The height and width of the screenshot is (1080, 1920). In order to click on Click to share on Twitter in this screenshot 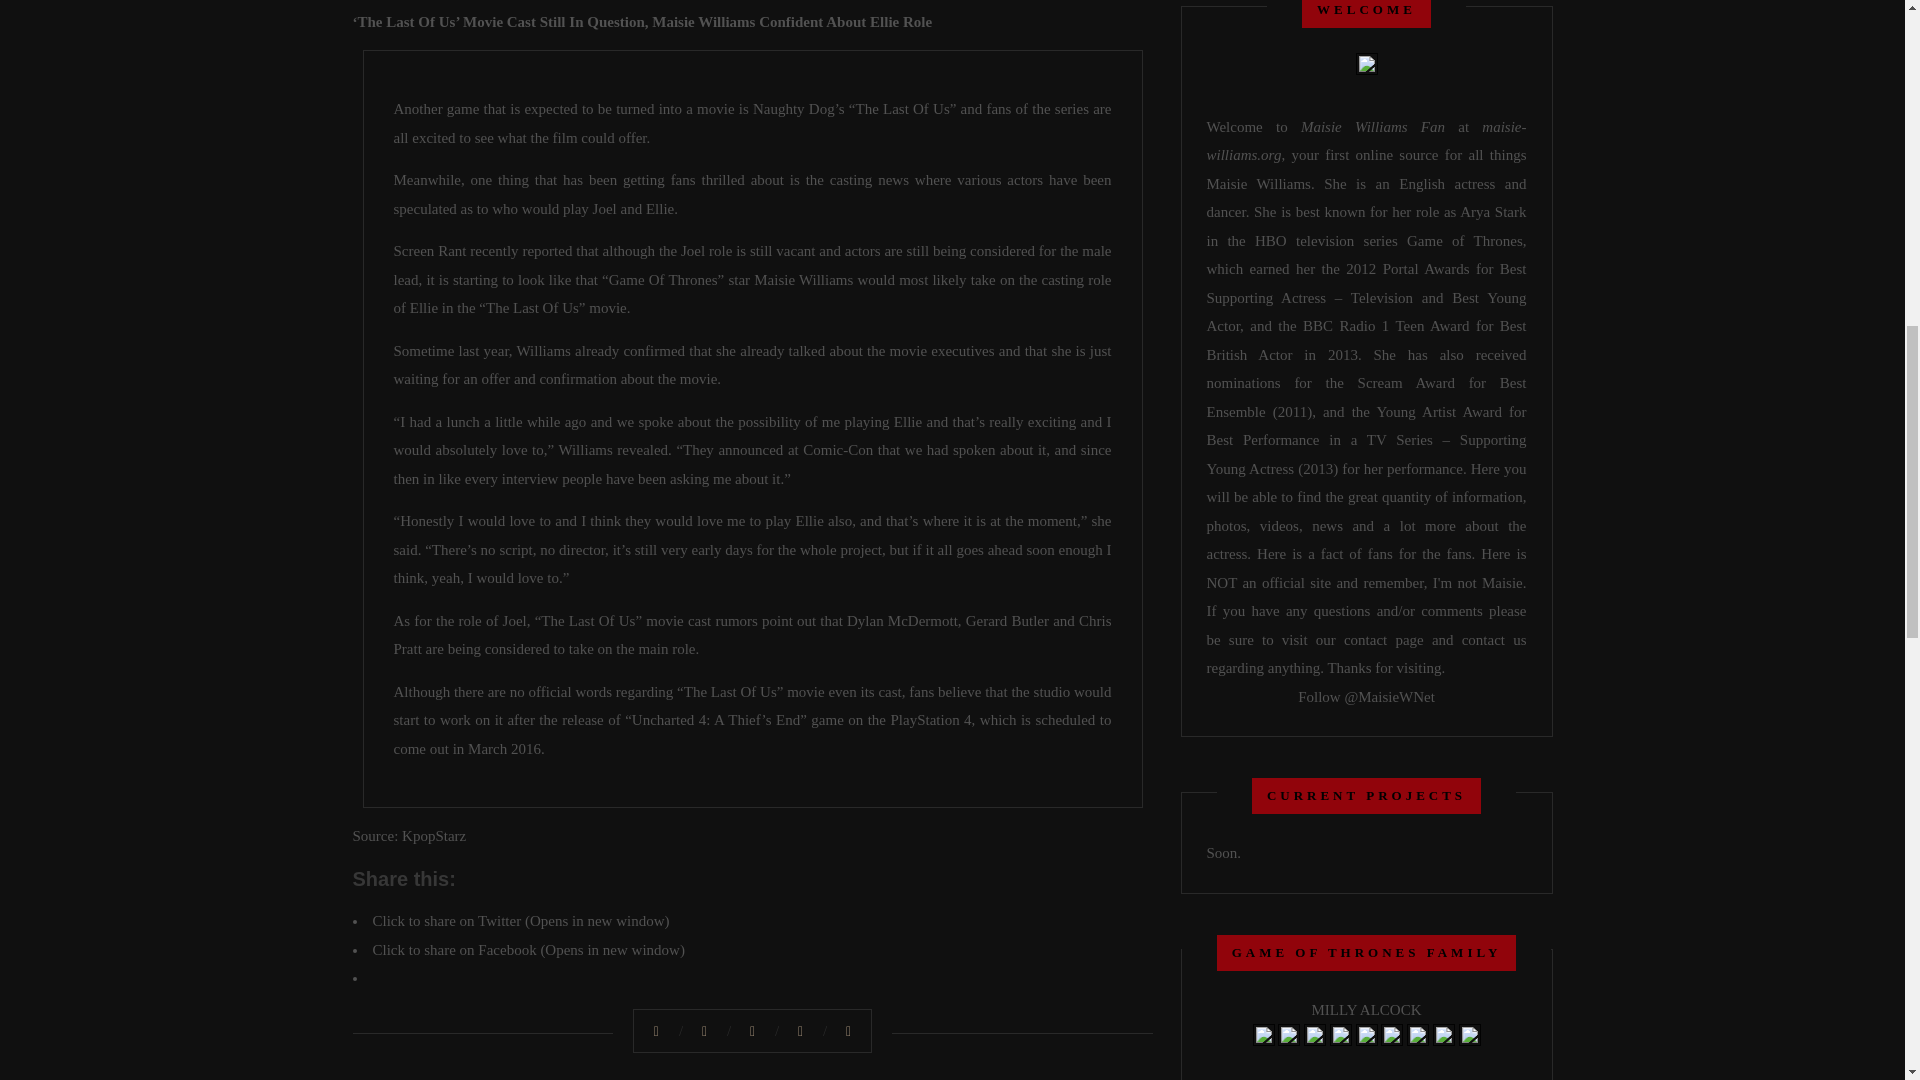, I will do `click(520, 920)`.